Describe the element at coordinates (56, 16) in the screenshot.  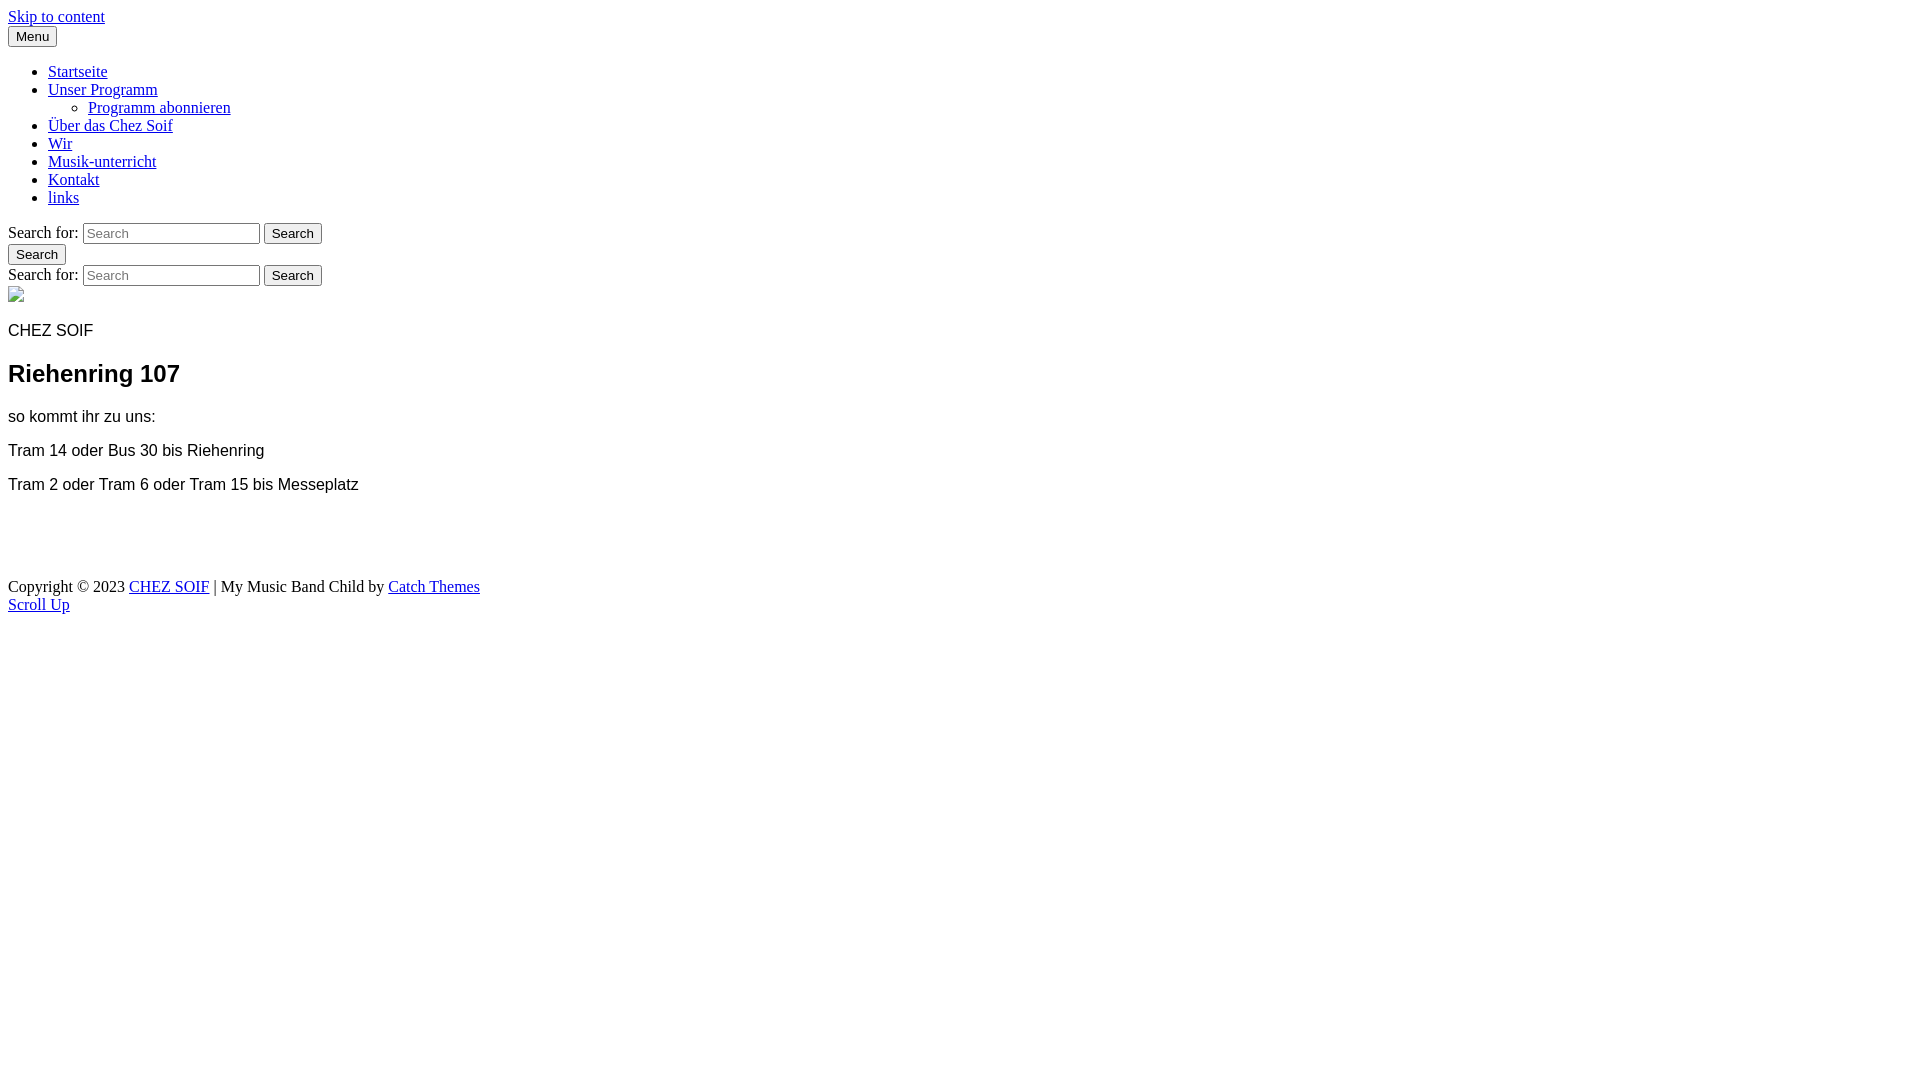
I see `Skip to content` at that location.